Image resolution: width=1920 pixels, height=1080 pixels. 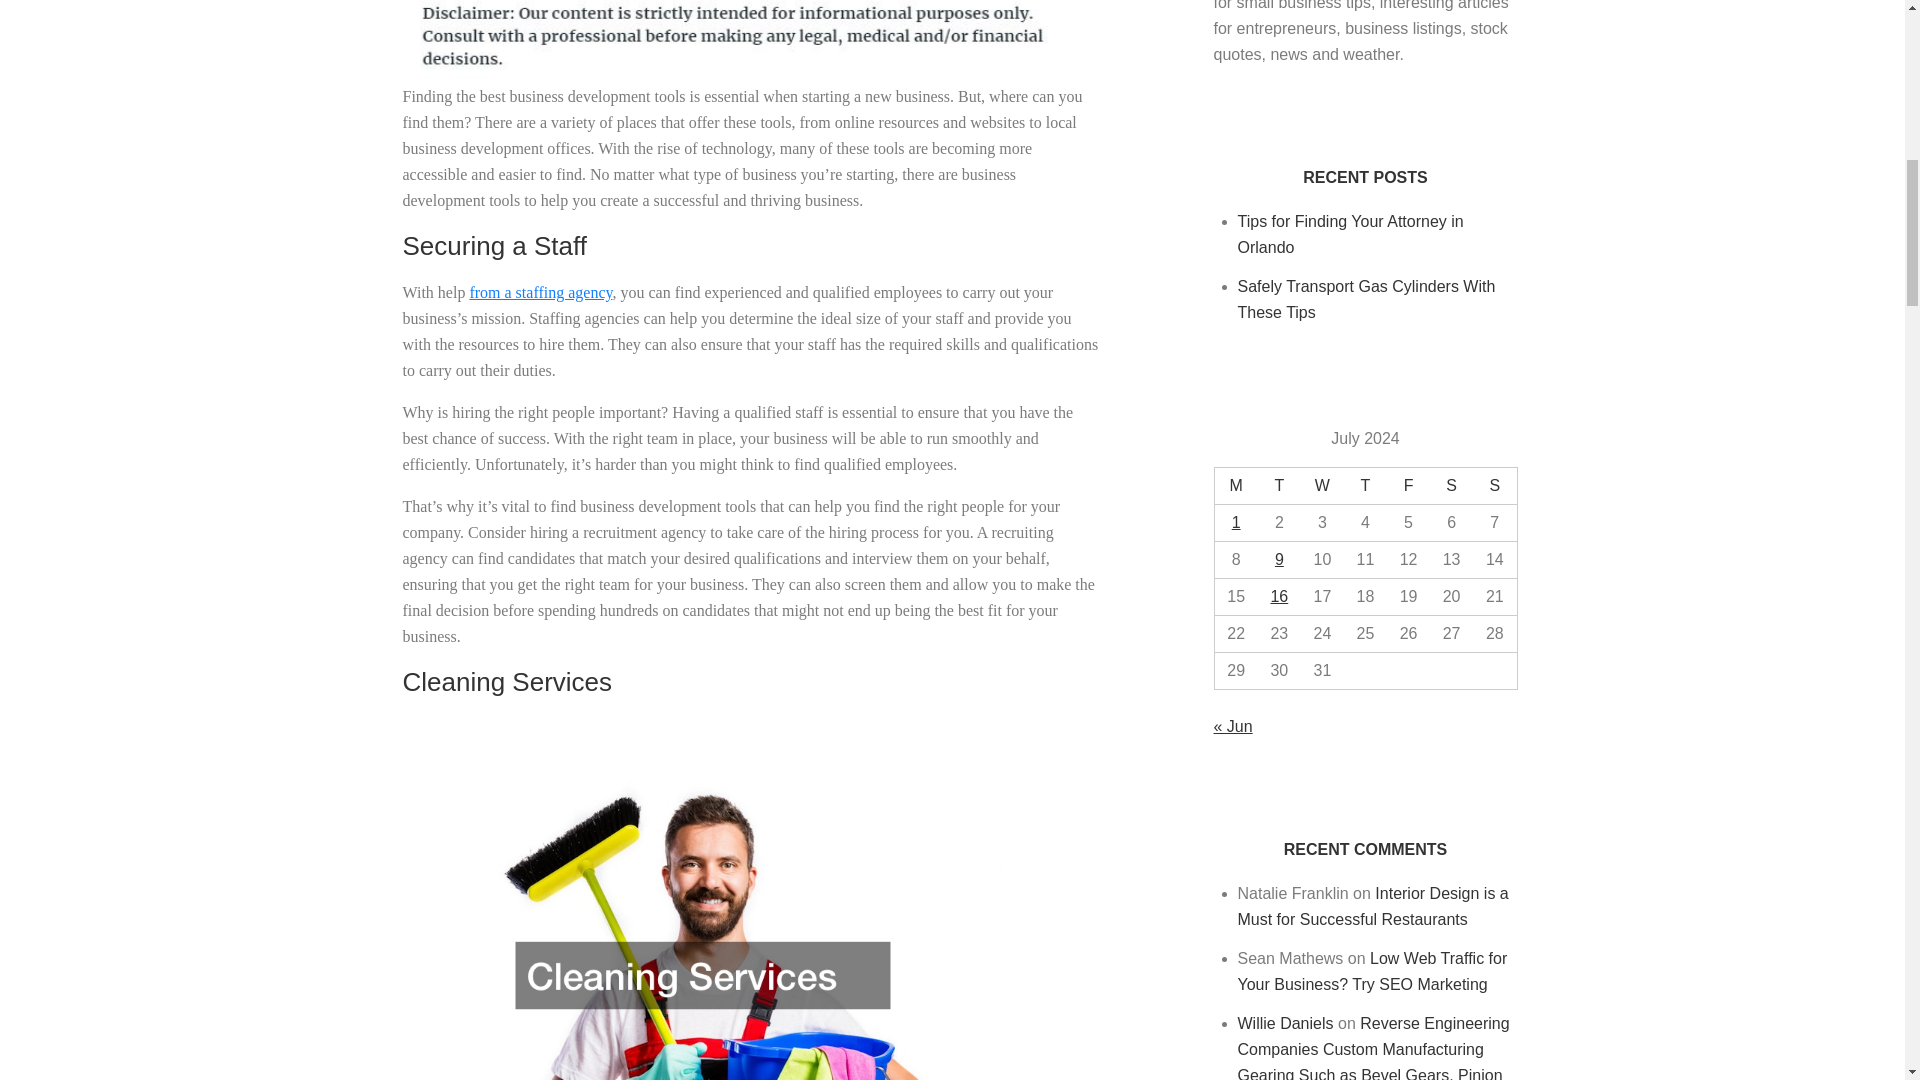 What do you see at coordinates (1372, 971) in the screenshot?
I see `Low Web Traffic for Your Business? Try SEO Marketing` at bounding box center [1372, 971].